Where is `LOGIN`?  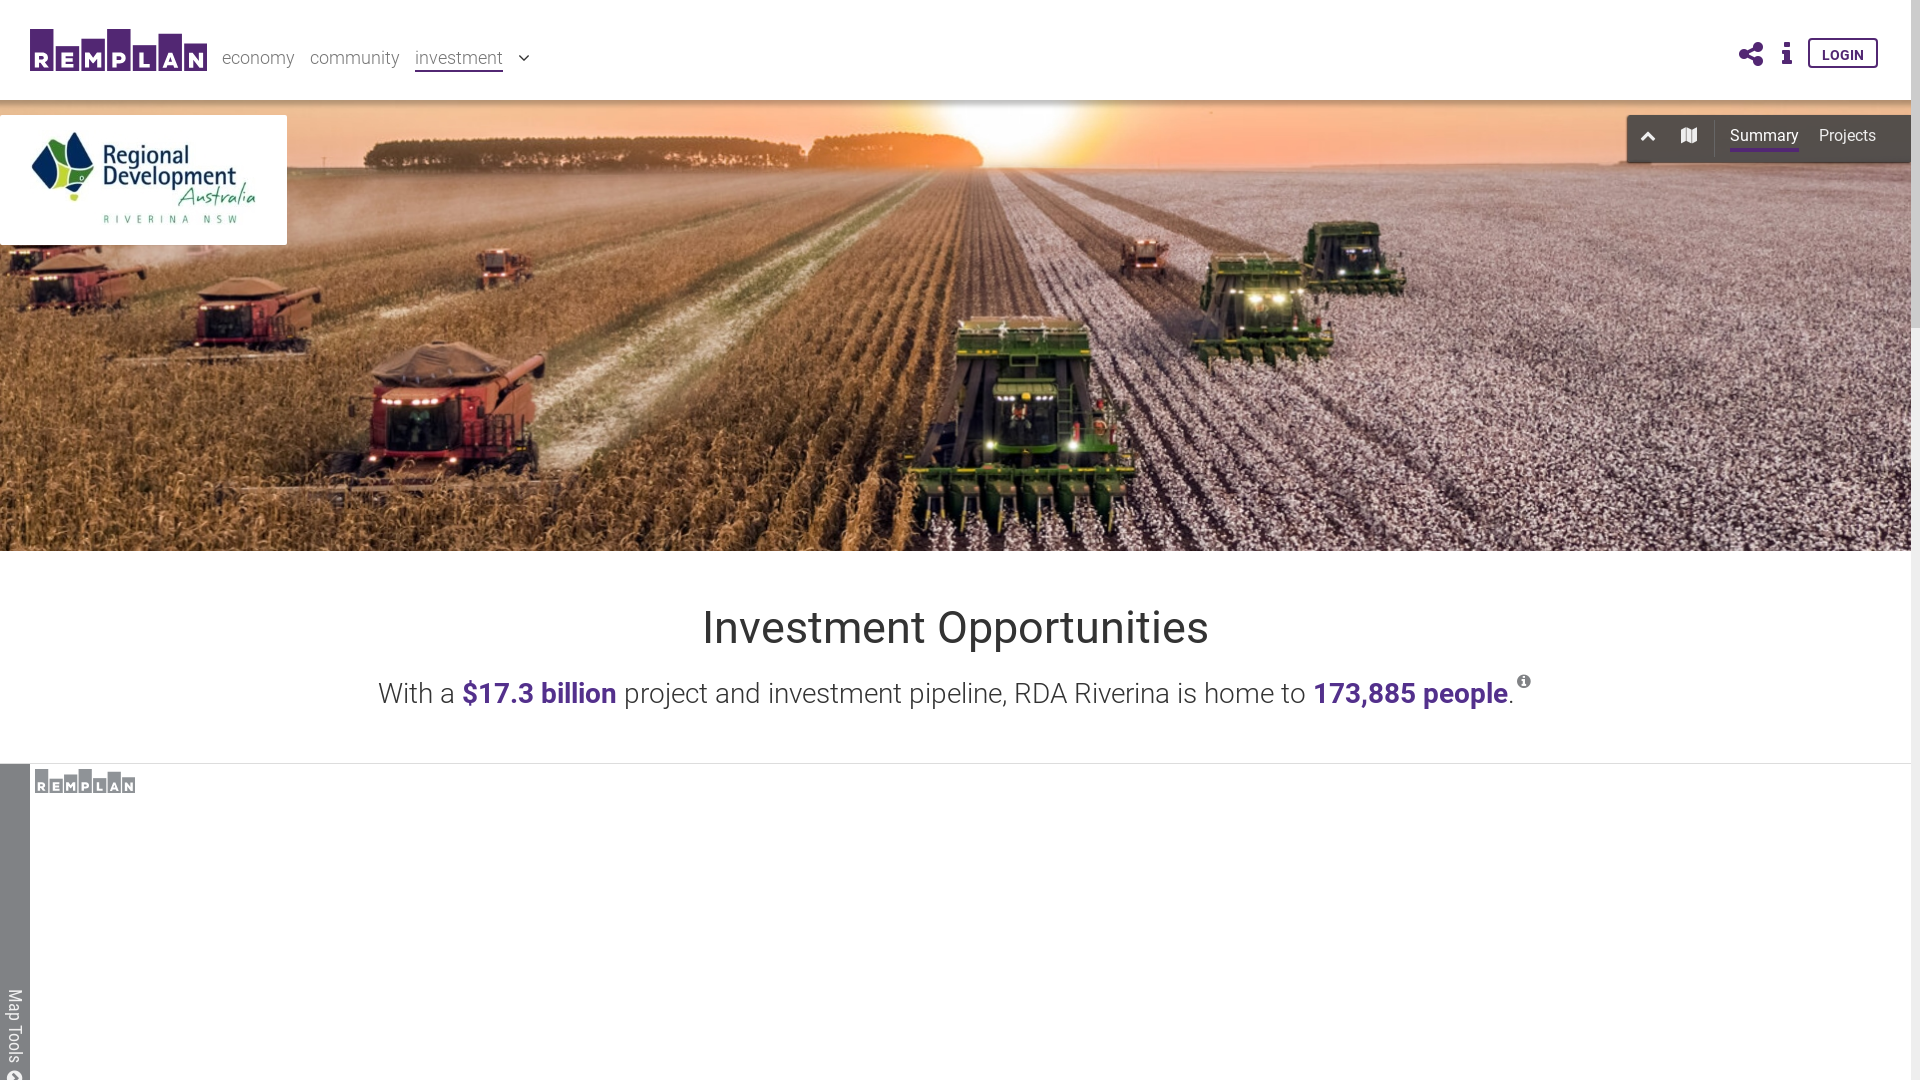 LOGIN is located at coordinates (1843, 53).